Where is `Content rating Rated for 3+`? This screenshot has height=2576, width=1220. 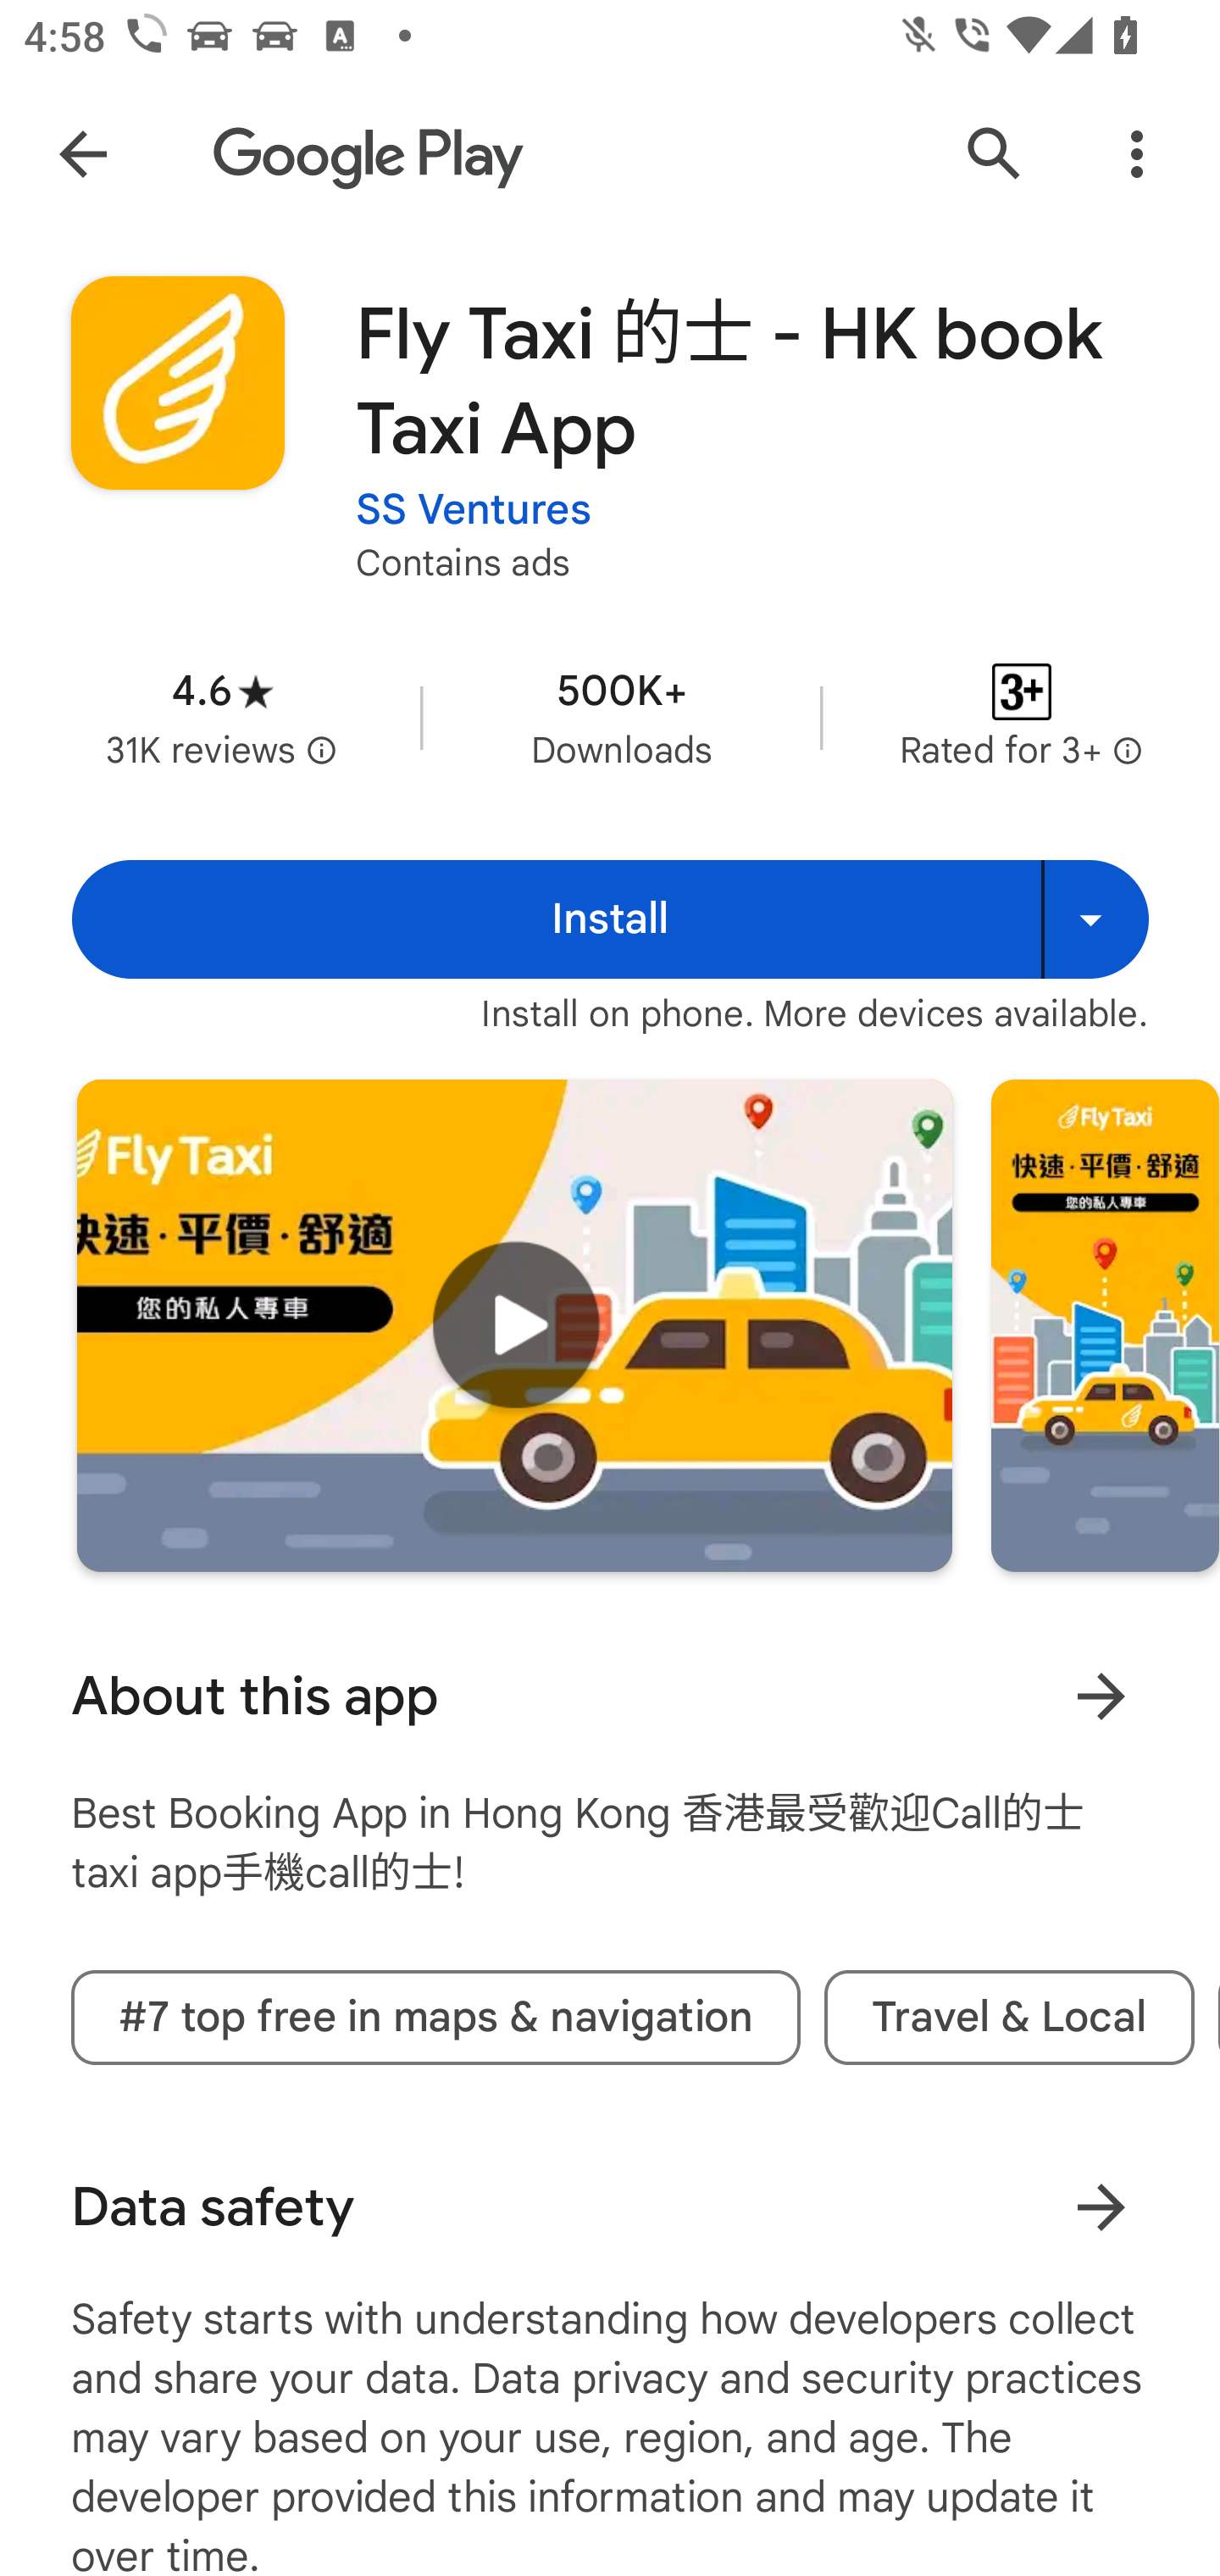 Content rating Rated for 3+ is located at coordinates (1022, 717).